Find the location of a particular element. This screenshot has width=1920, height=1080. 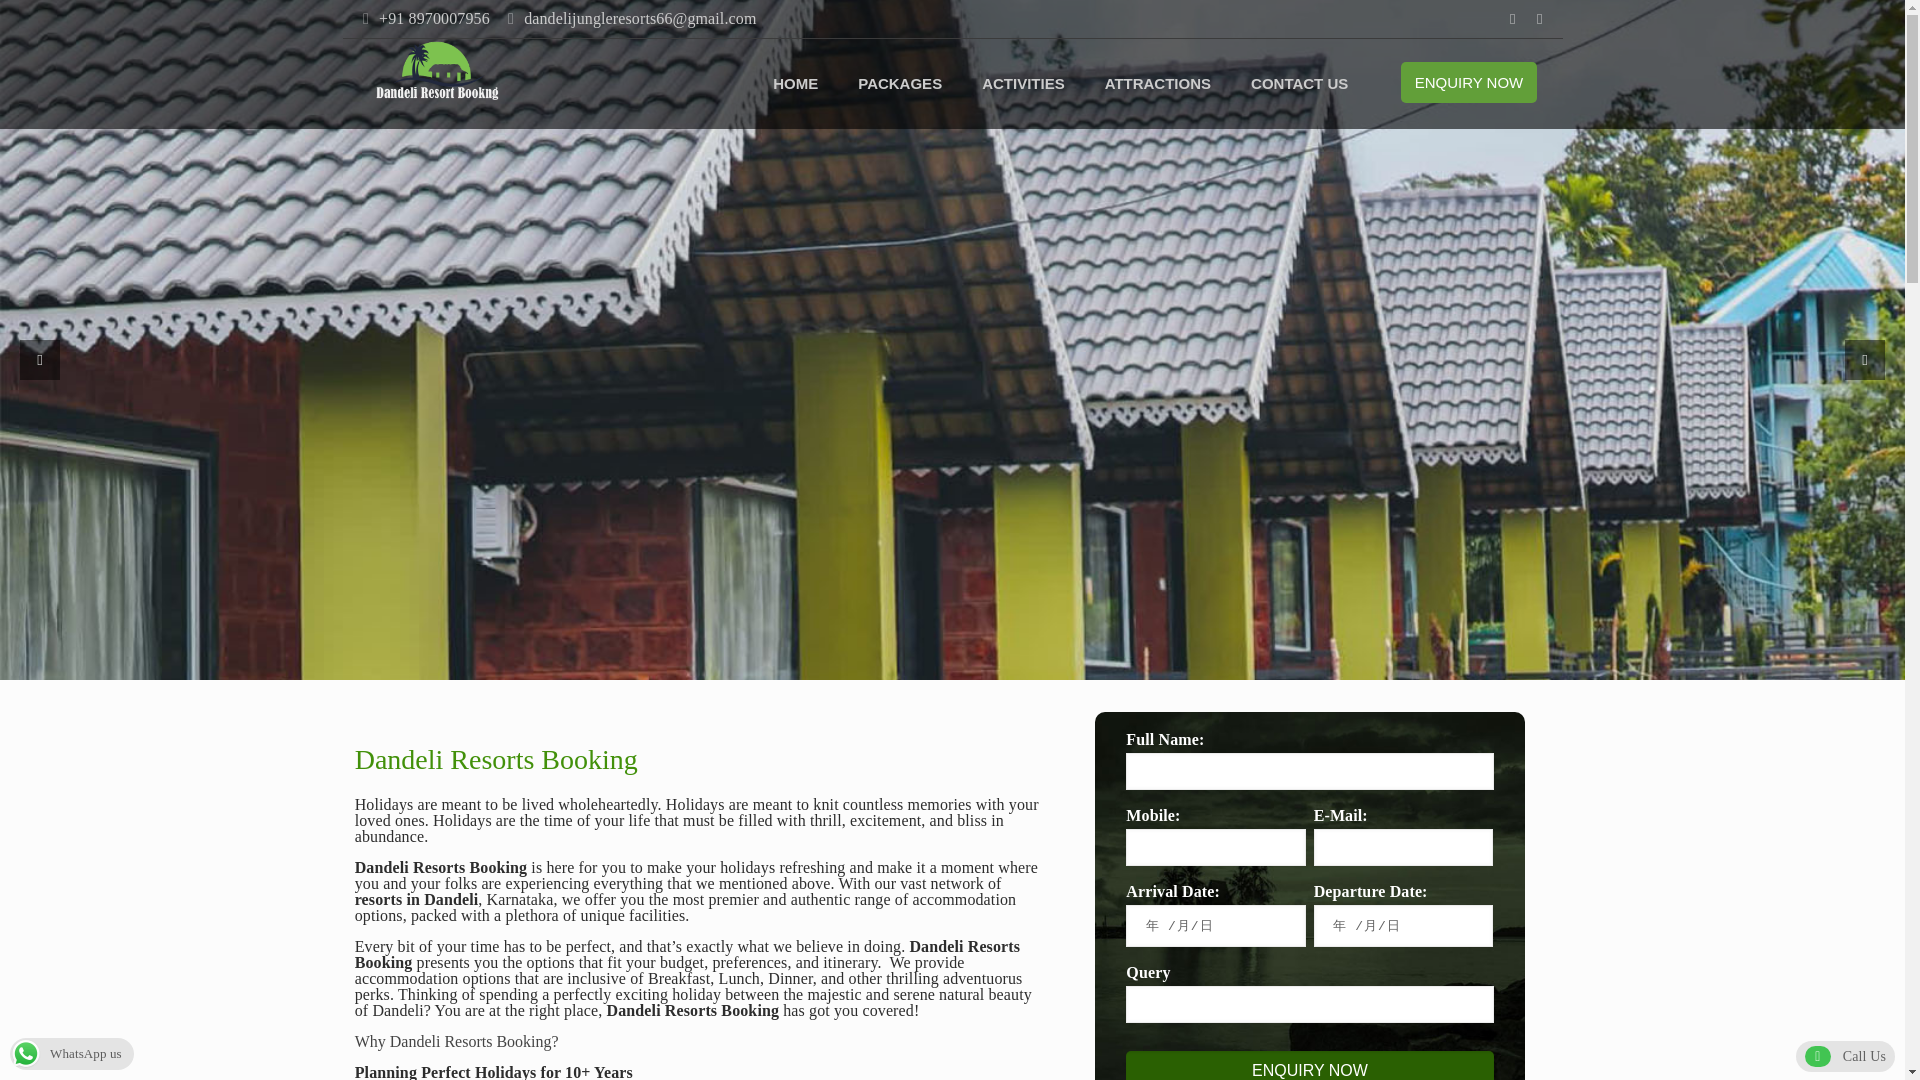

Dandeli Resort Booking is located at coordinates (794, 83).